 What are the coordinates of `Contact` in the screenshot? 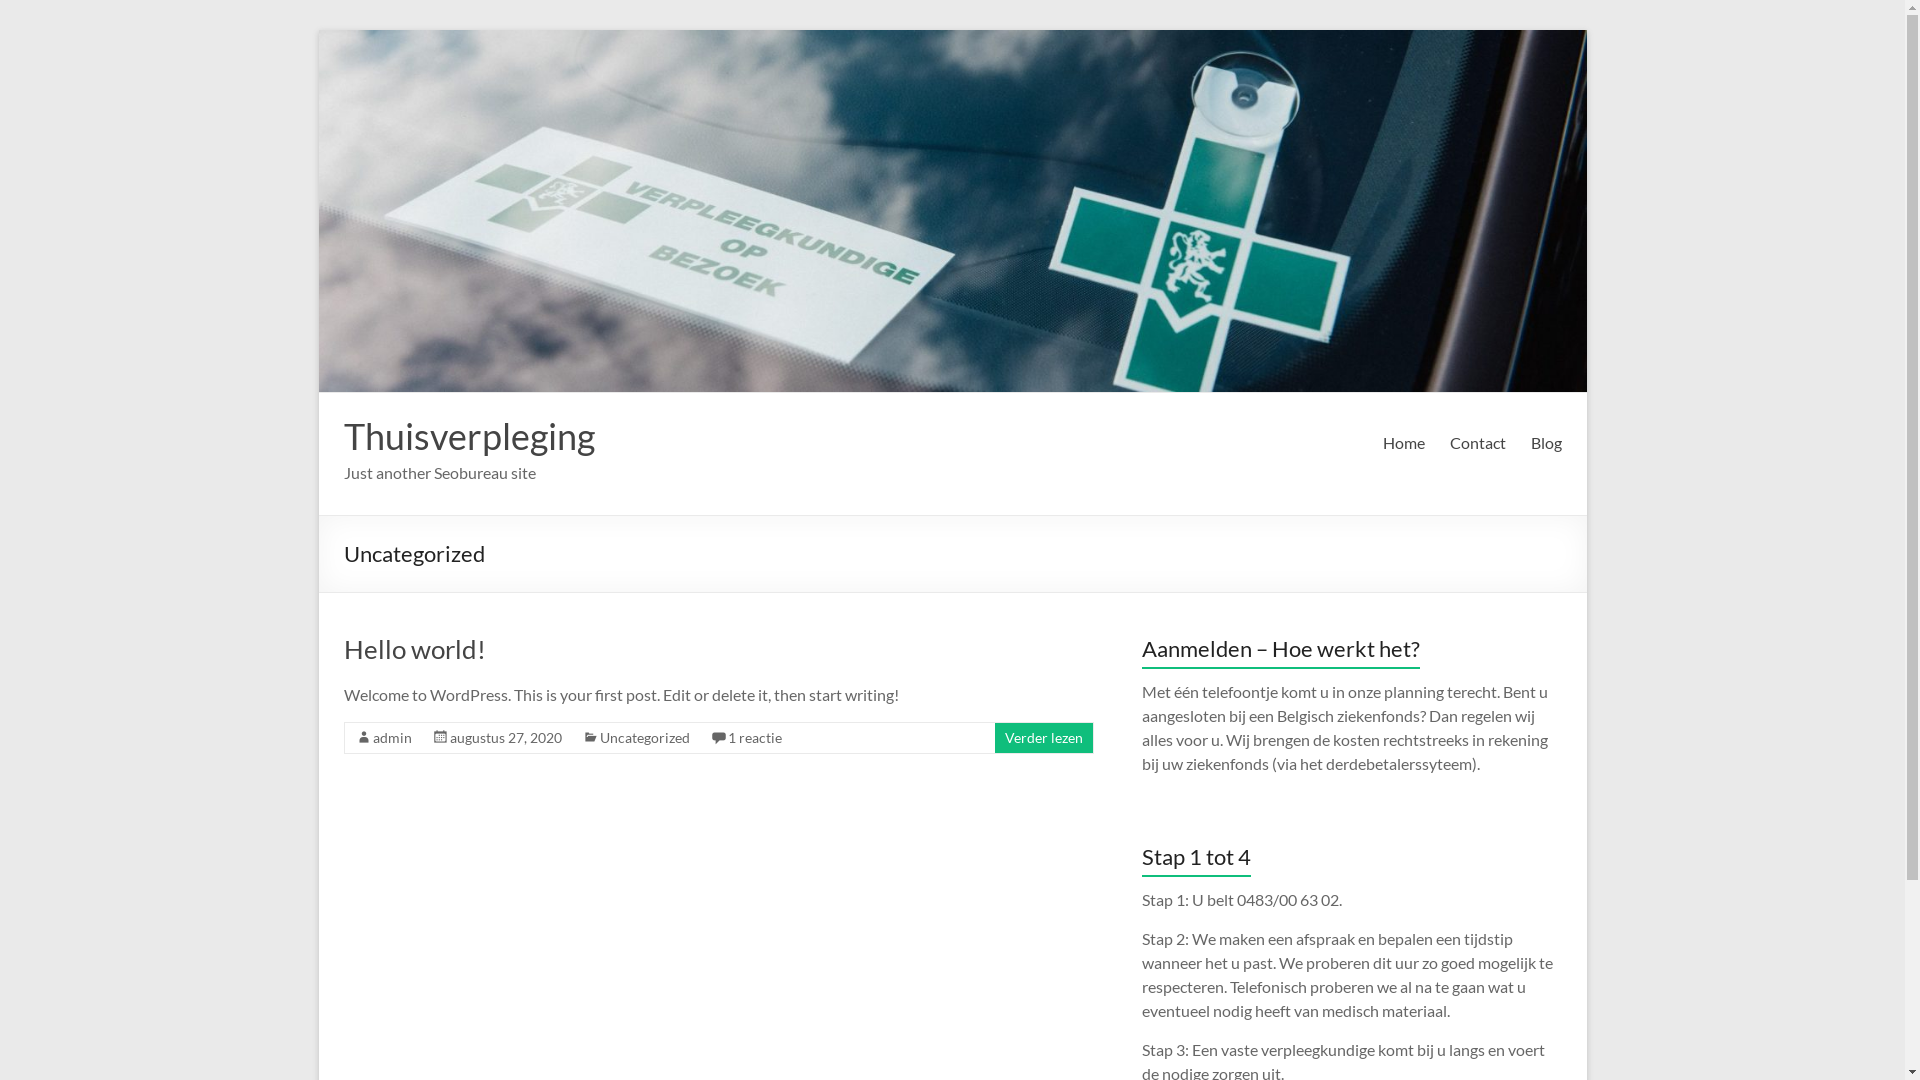 It's located at (1478, 443).